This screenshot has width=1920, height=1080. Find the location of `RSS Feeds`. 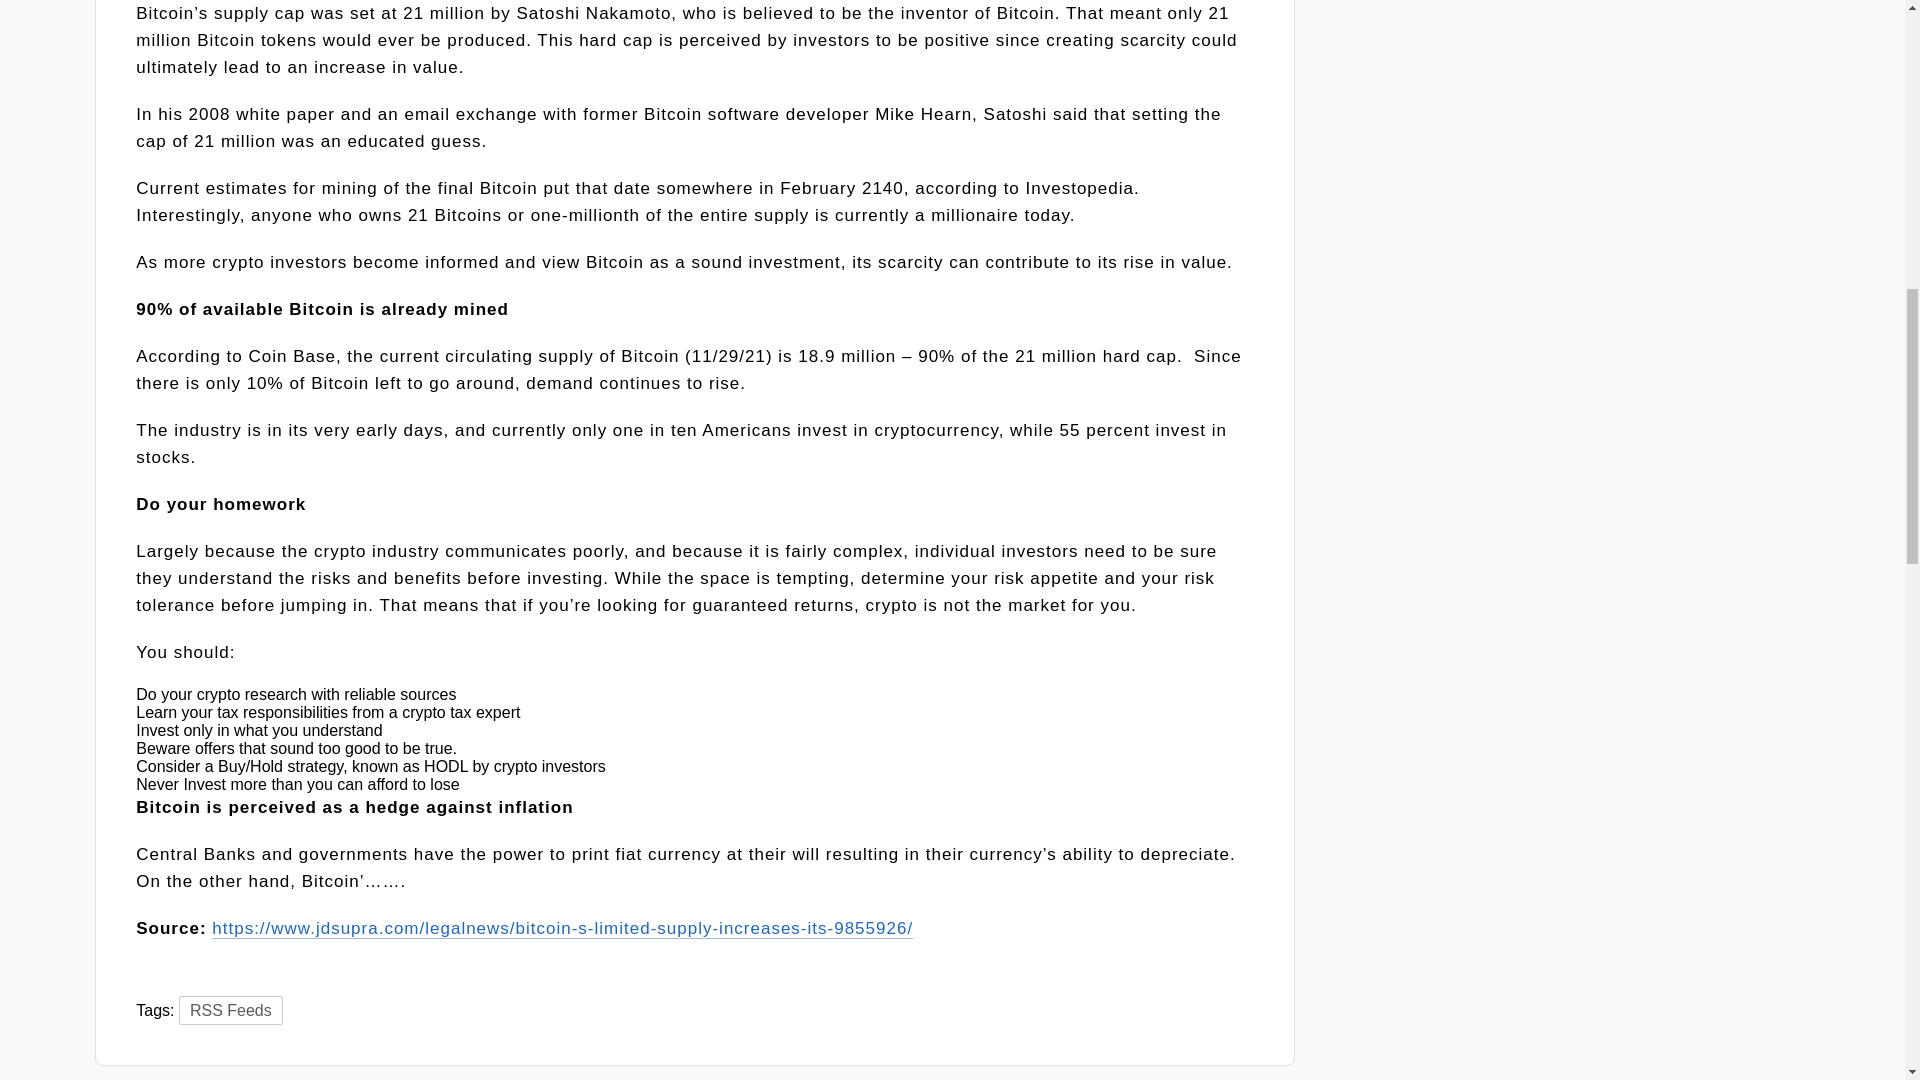

RSS Feeds is located at coordinates (230, 1010).